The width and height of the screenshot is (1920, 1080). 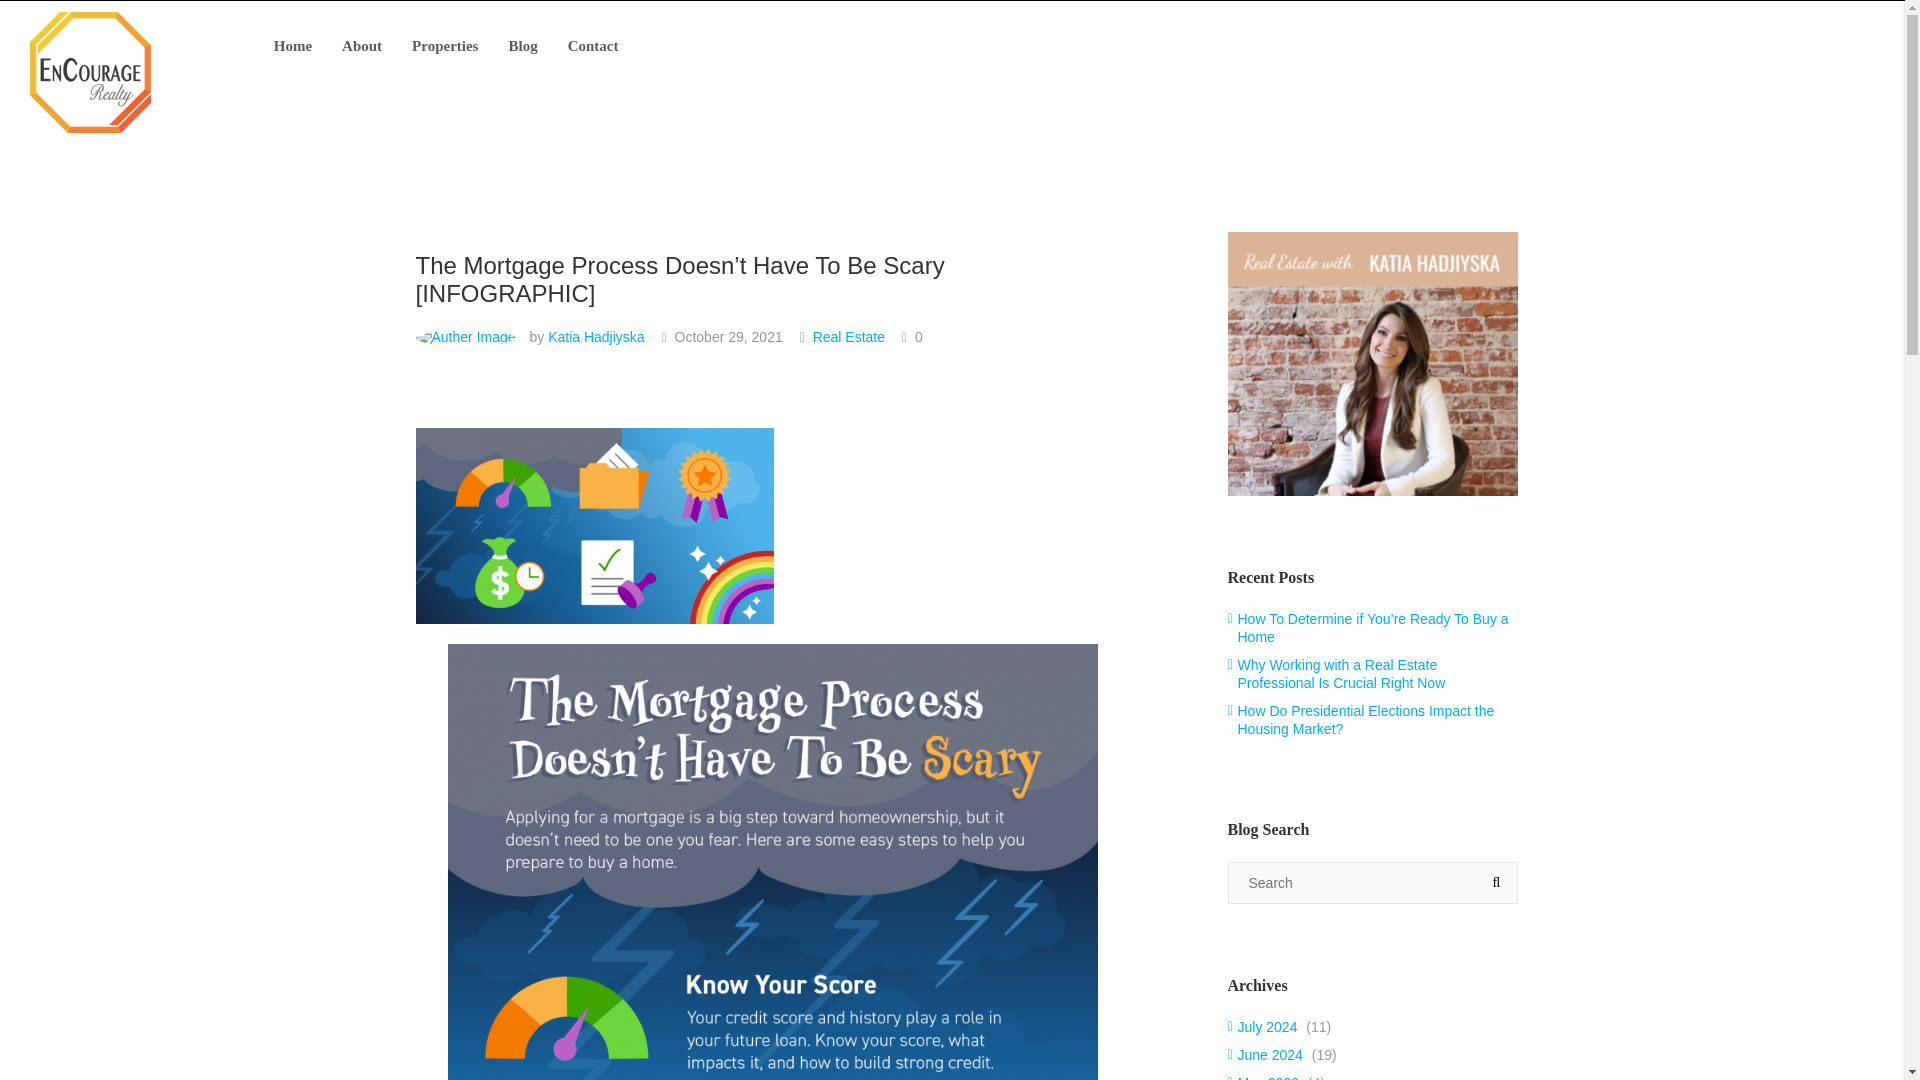 I want to click on Properties, so click(x=445, y=46).